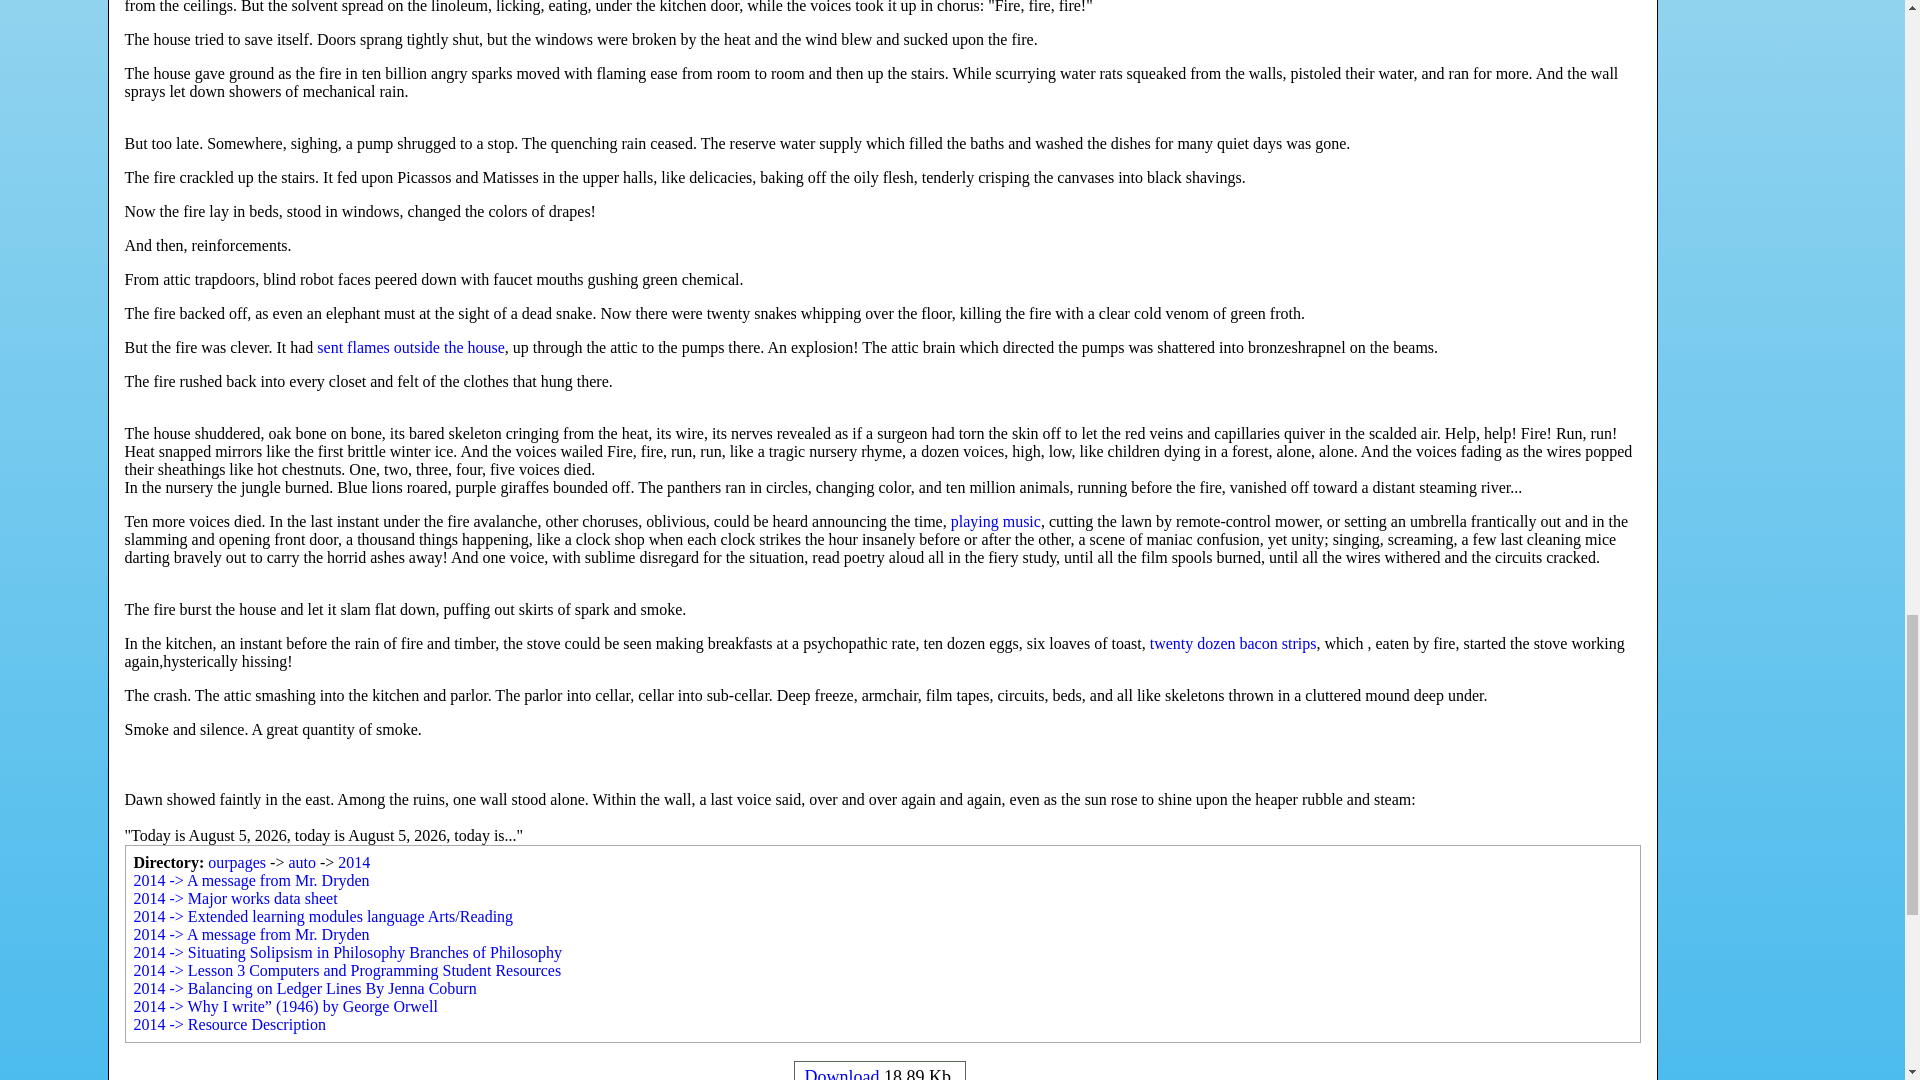 This screenshot has width=1920, height=1080. What do you see at coordinates (354, 862) in the screenshot?
I see `2014` at bounding box center [354, 862].